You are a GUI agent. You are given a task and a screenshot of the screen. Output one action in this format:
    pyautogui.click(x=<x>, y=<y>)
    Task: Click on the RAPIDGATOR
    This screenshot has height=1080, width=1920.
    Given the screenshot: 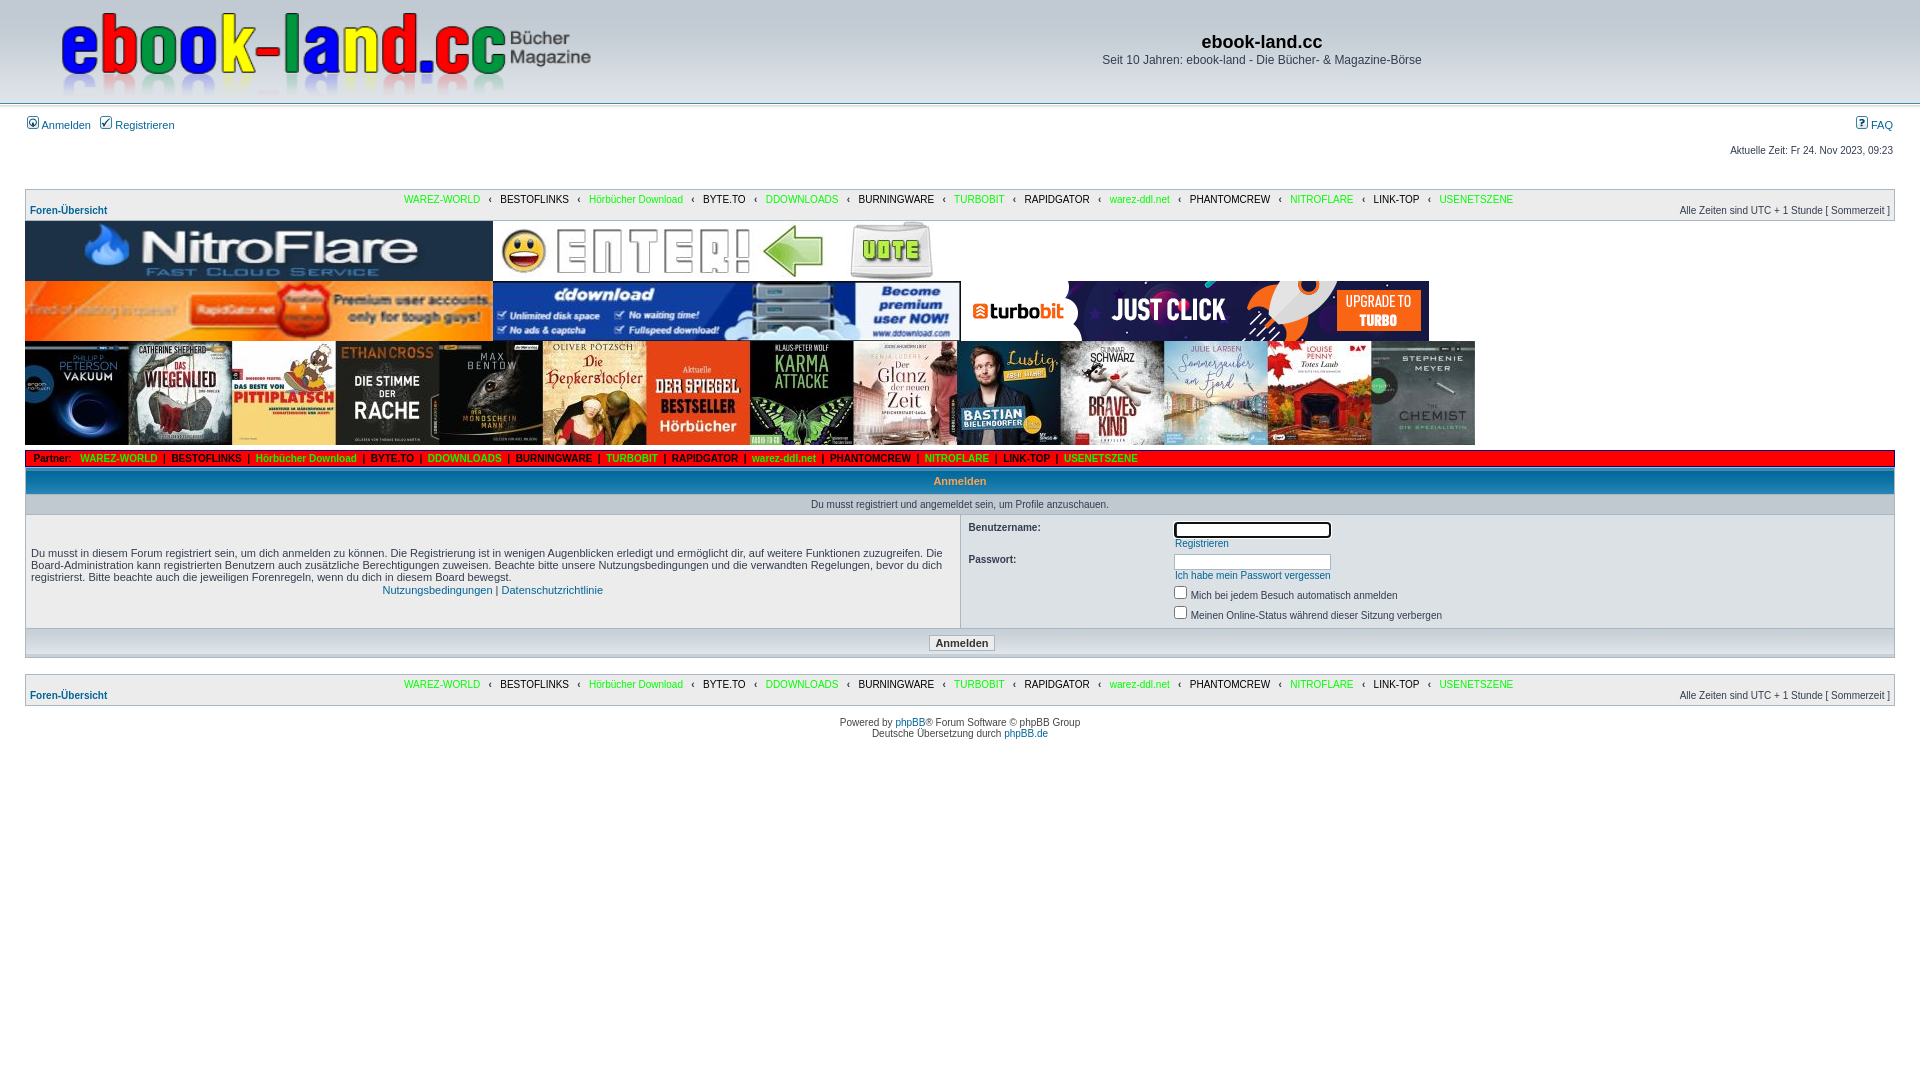 What is the action you would take?
    pyautogui.click(x=1056, y=684)
    